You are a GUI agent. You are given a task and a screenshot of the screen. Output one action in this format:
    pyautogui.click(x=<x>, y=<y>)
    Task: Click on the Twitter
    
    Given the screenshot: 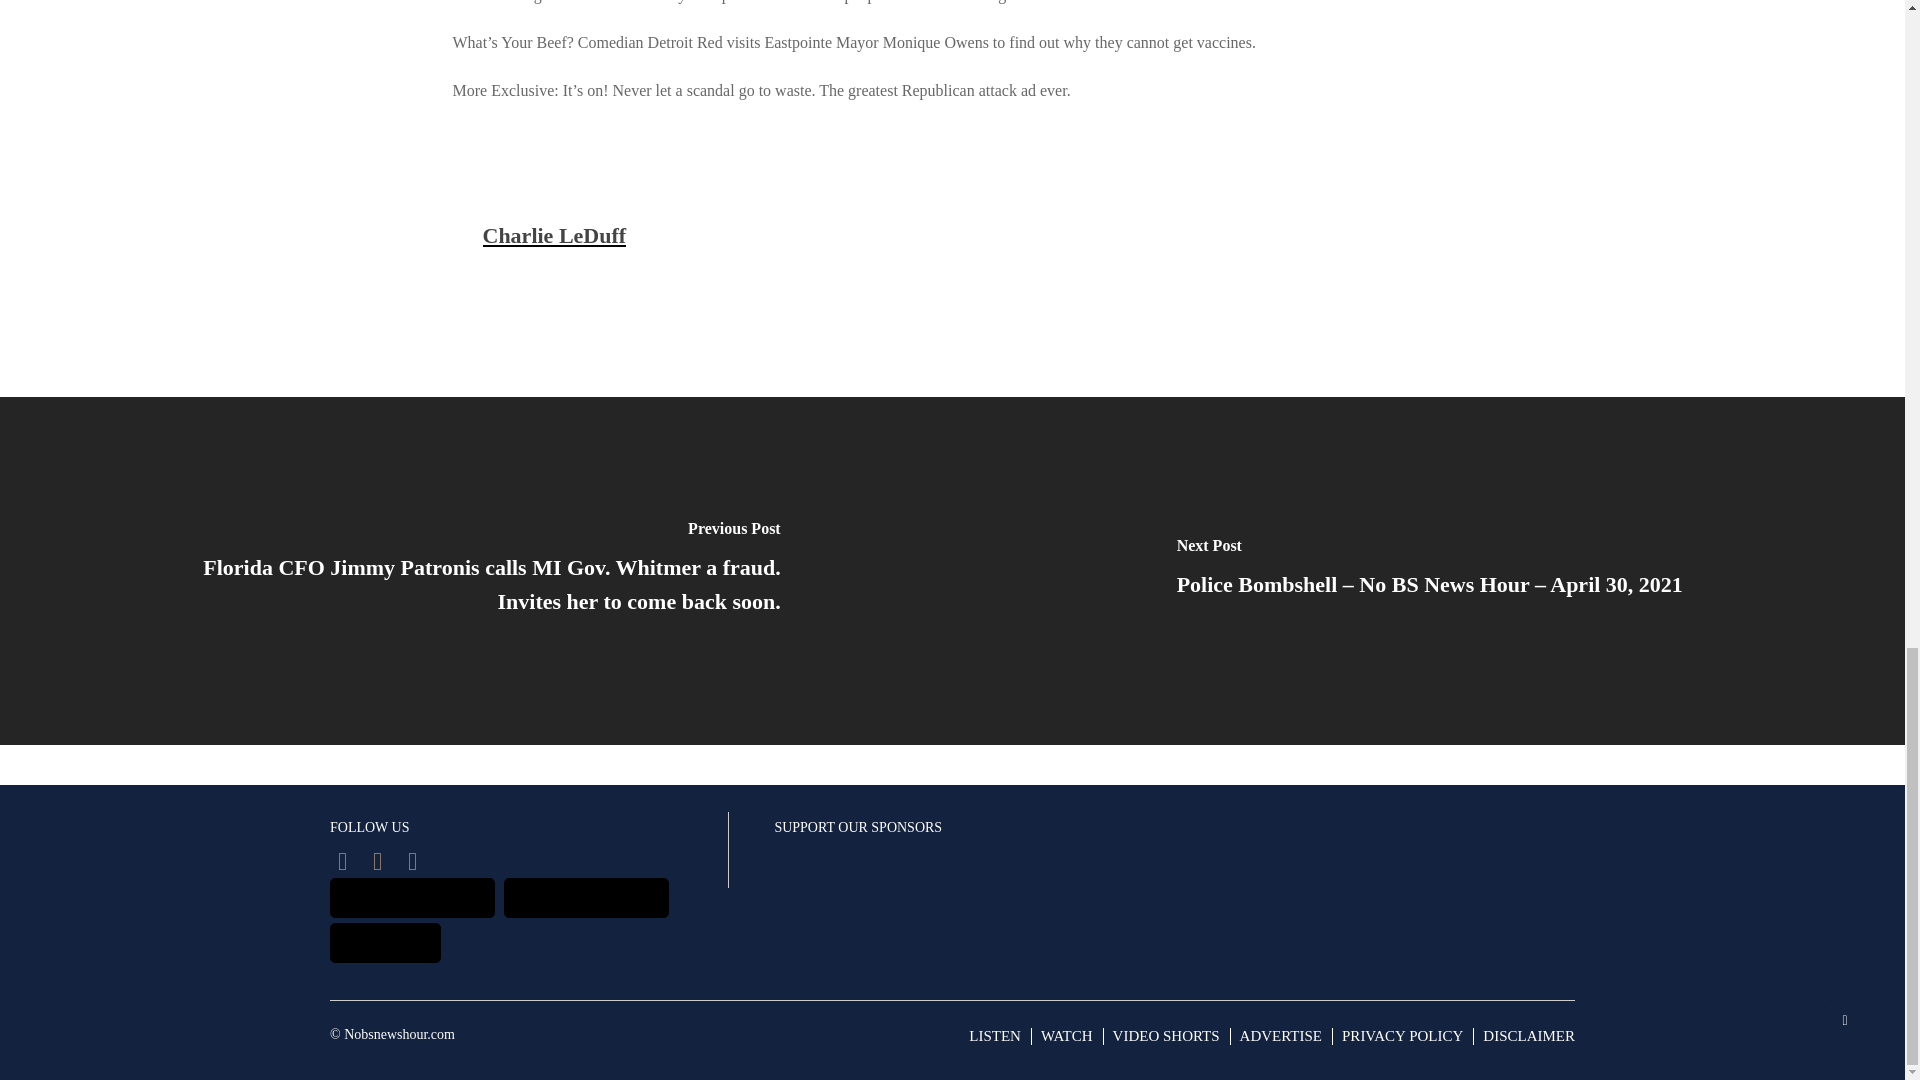 What is the action you would take?
    pyautogui.click(x=376, y=860)
    